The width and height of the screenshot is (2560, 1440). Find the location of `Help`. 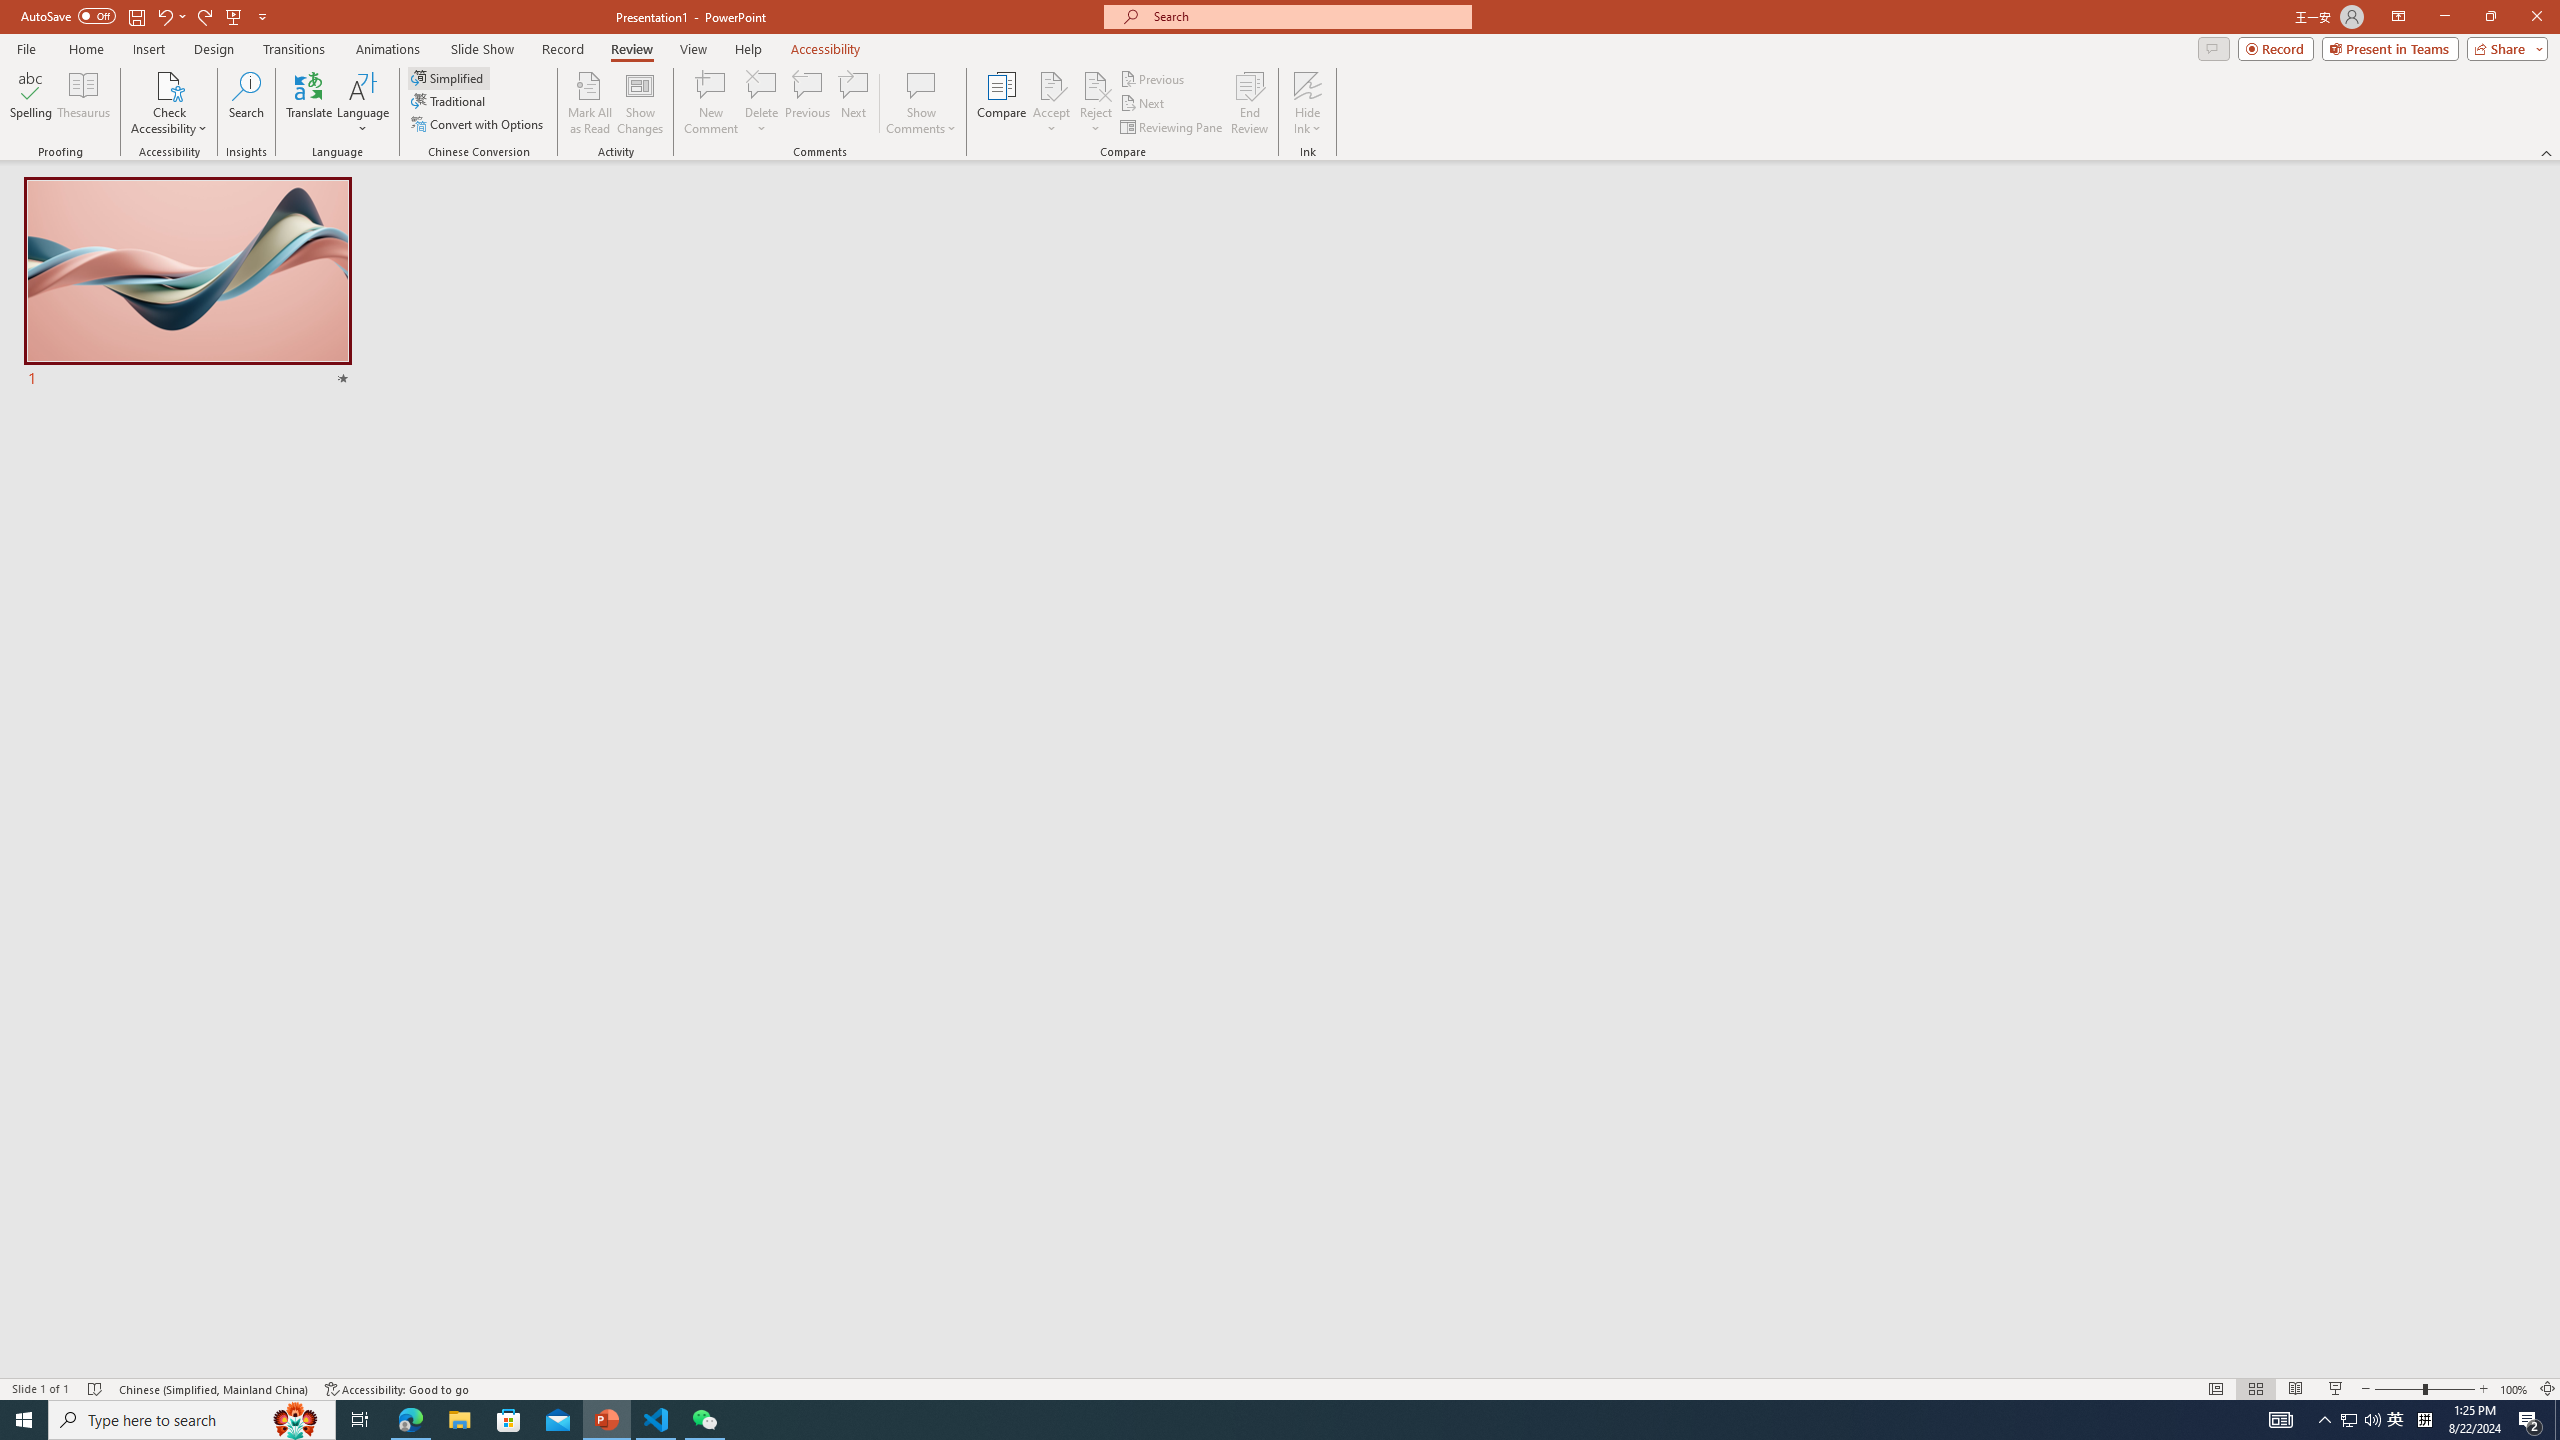

Help is located at coordinates (748, 49).